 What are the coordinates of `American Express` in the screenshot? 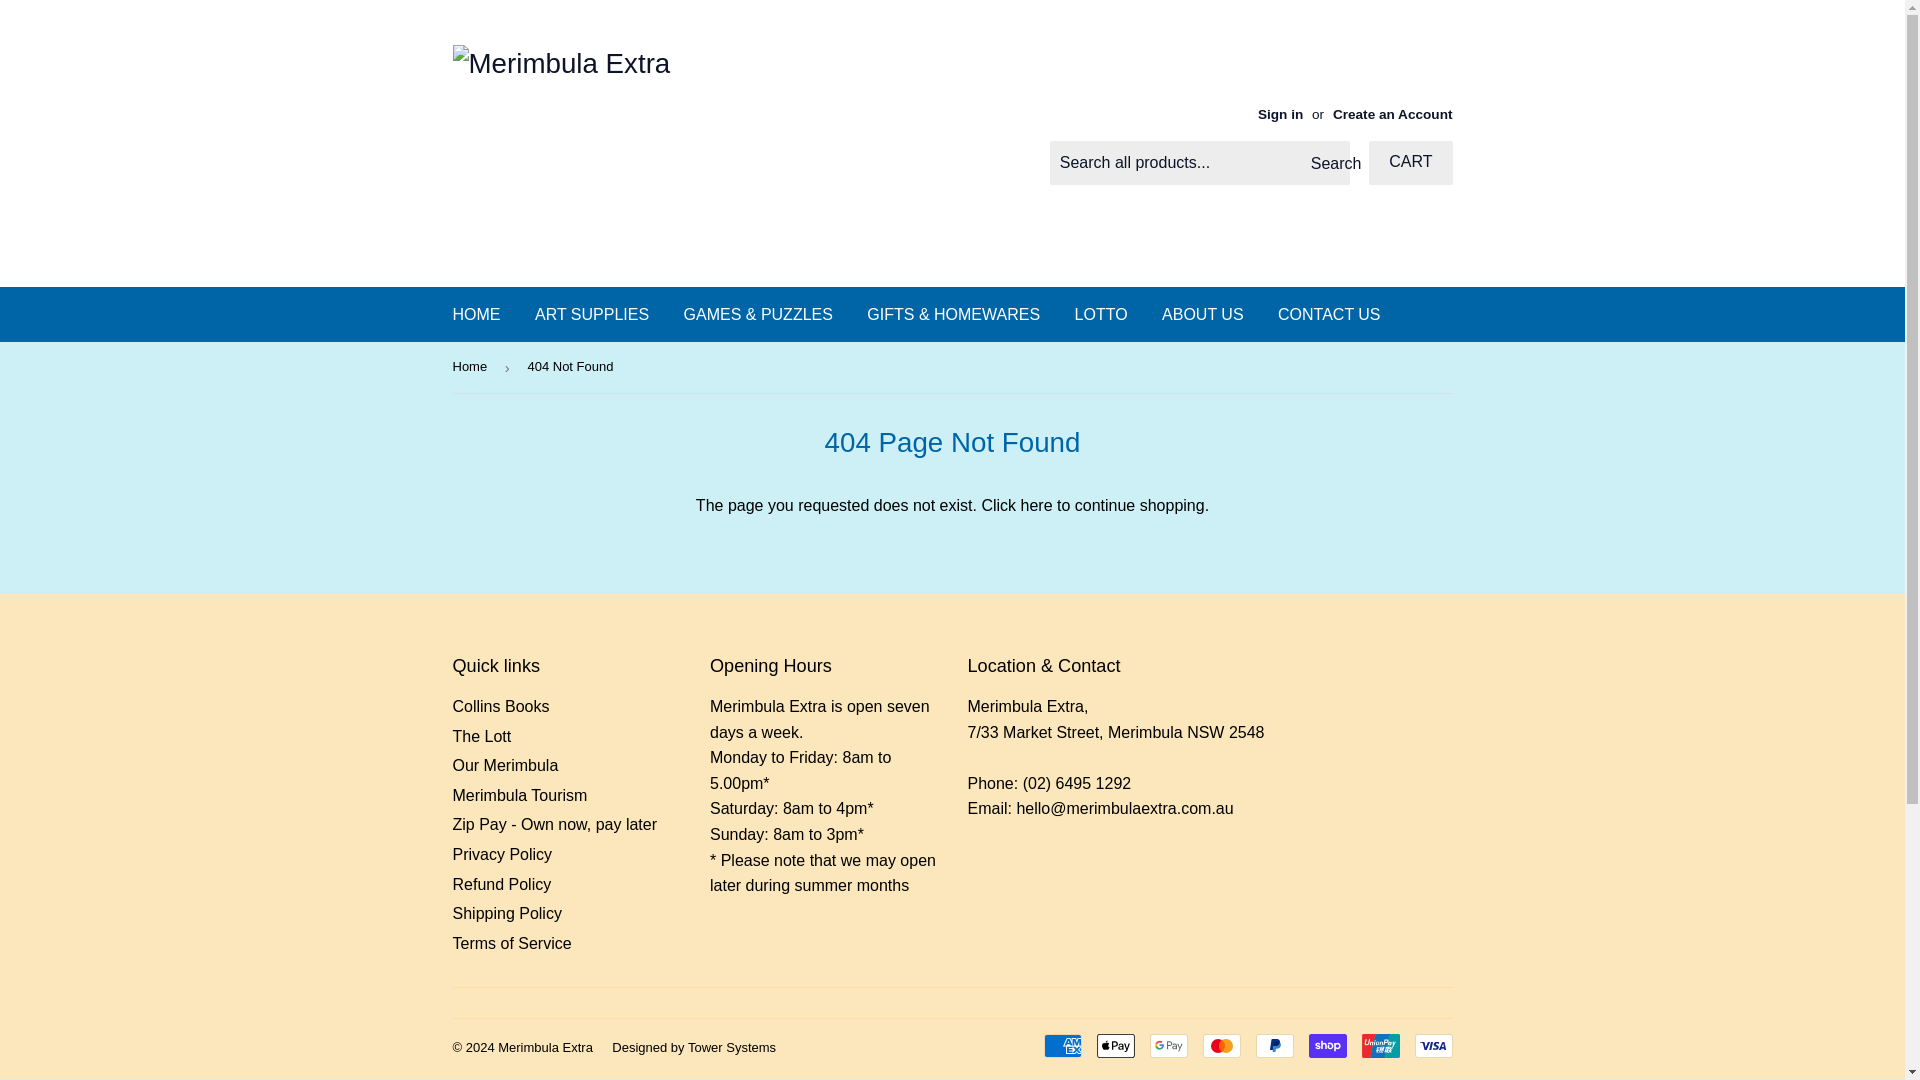 It's located at (1063, 1046).